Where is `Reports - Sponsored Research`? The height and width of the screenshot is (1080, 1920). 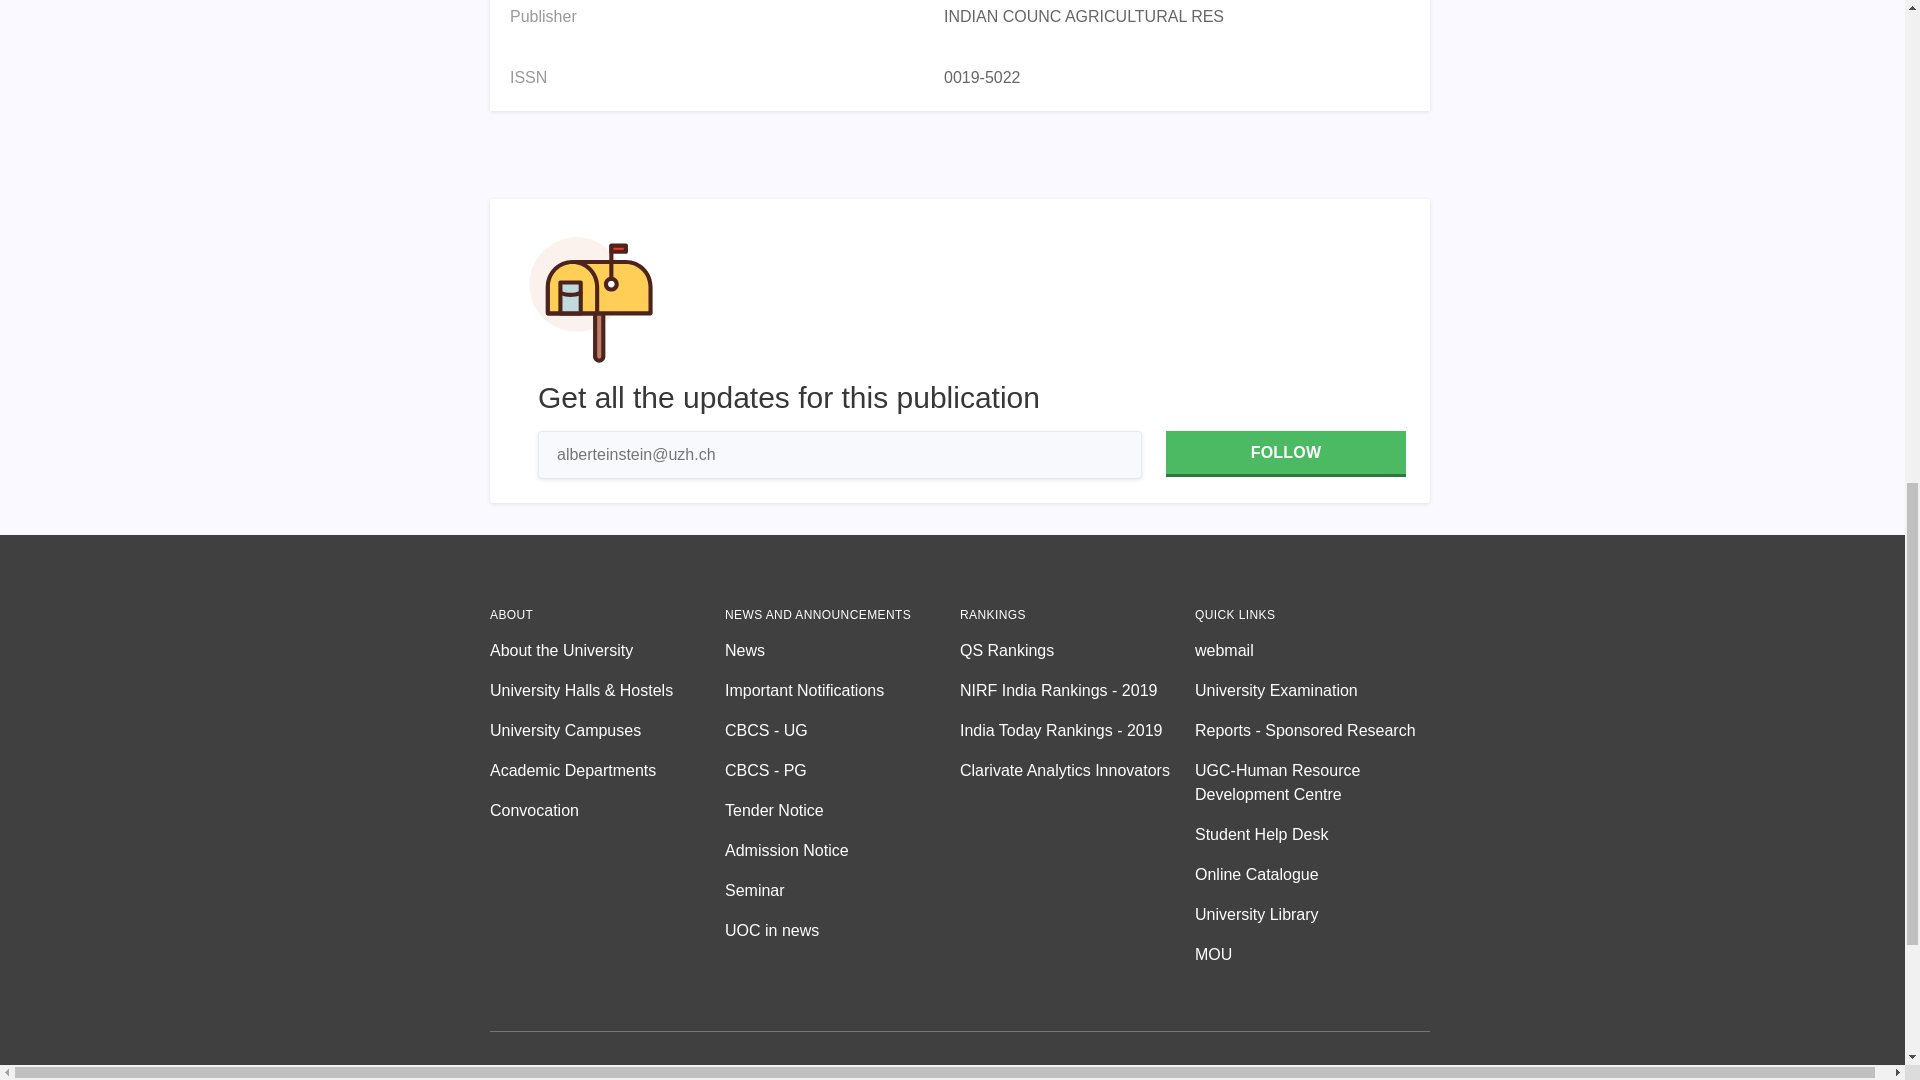
Reports - Sponsored Research is located at coordinates (1312, 731).